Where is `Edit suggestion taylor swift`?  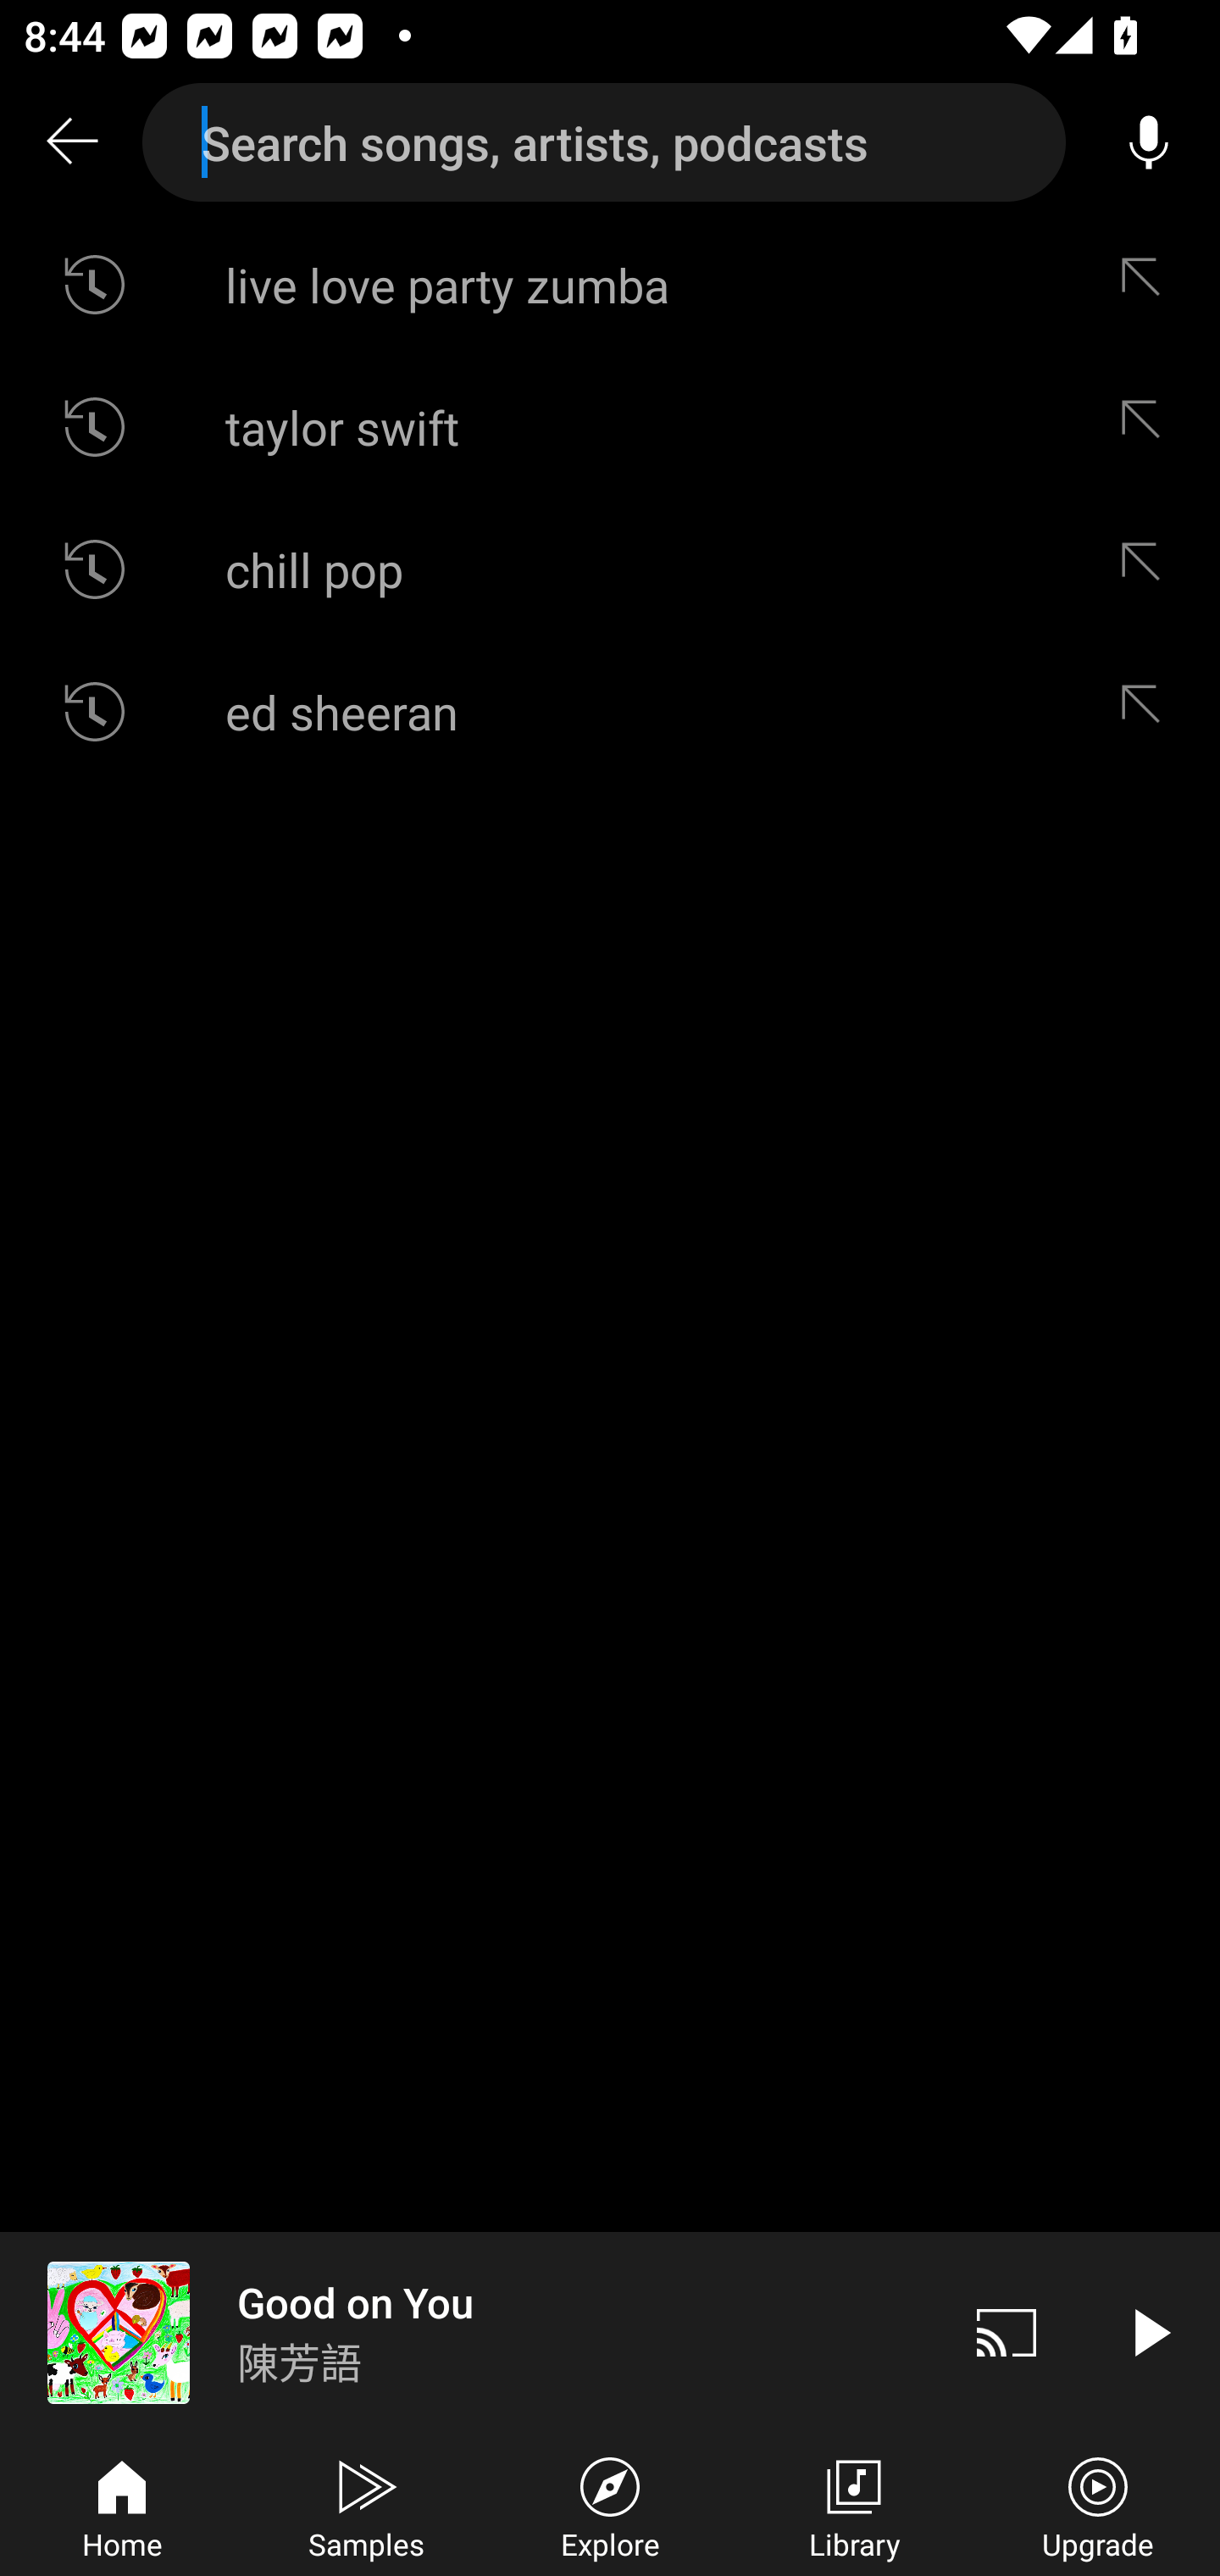 Edit suggestion taylor swift is located at coordinates (1148, 425).